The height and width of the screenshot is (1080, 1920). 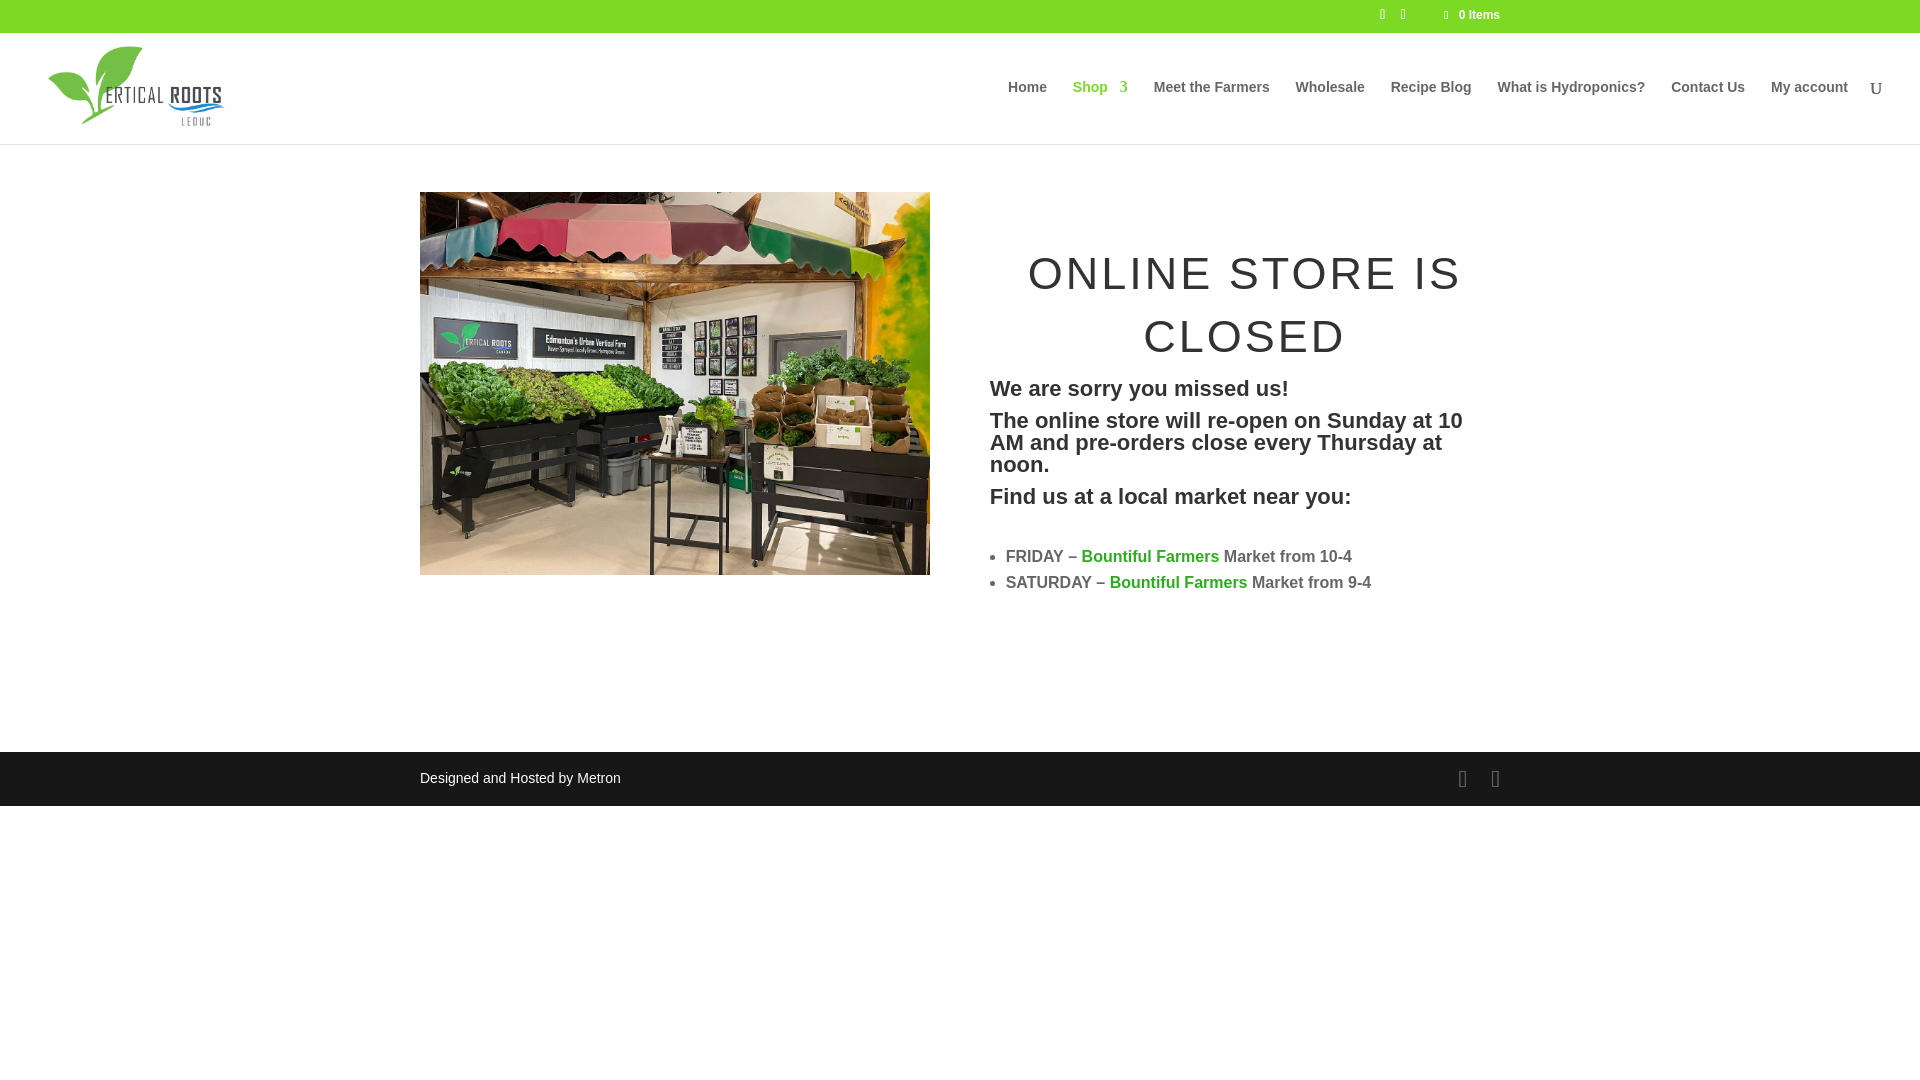 I want to click on Wholesale, so click(x=1330, y=111).